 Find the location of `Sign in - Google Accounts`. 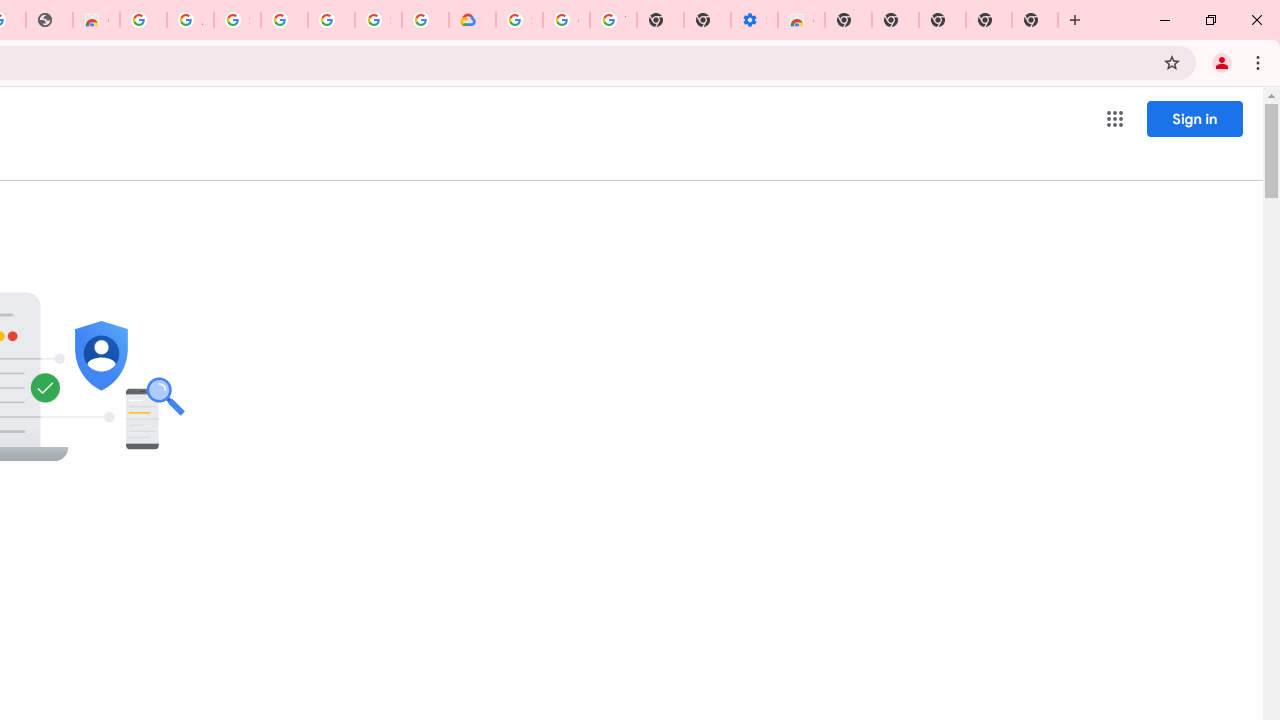

Sign in - Google Accounts is located at coordinates (518, 20).